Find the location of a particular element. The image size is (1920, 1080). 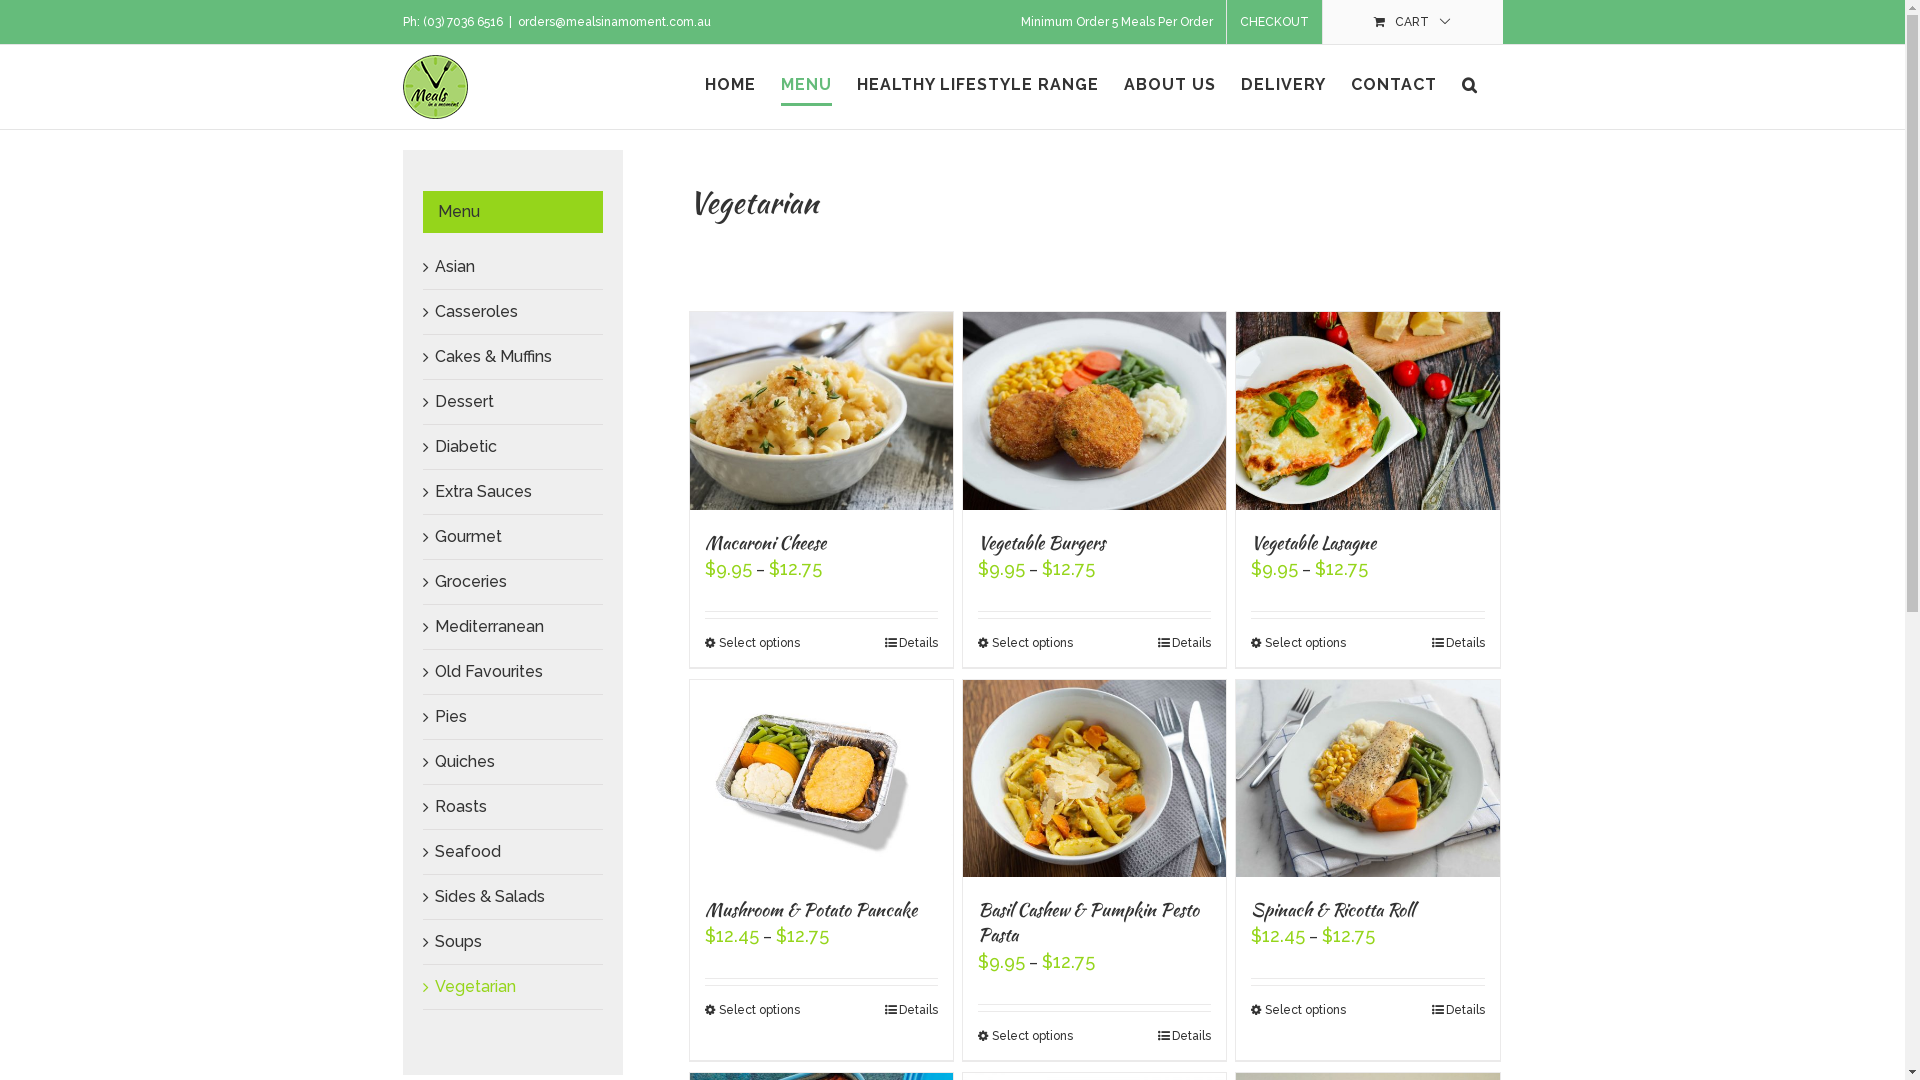

Vegetarian is located at coordinates (474, 986).